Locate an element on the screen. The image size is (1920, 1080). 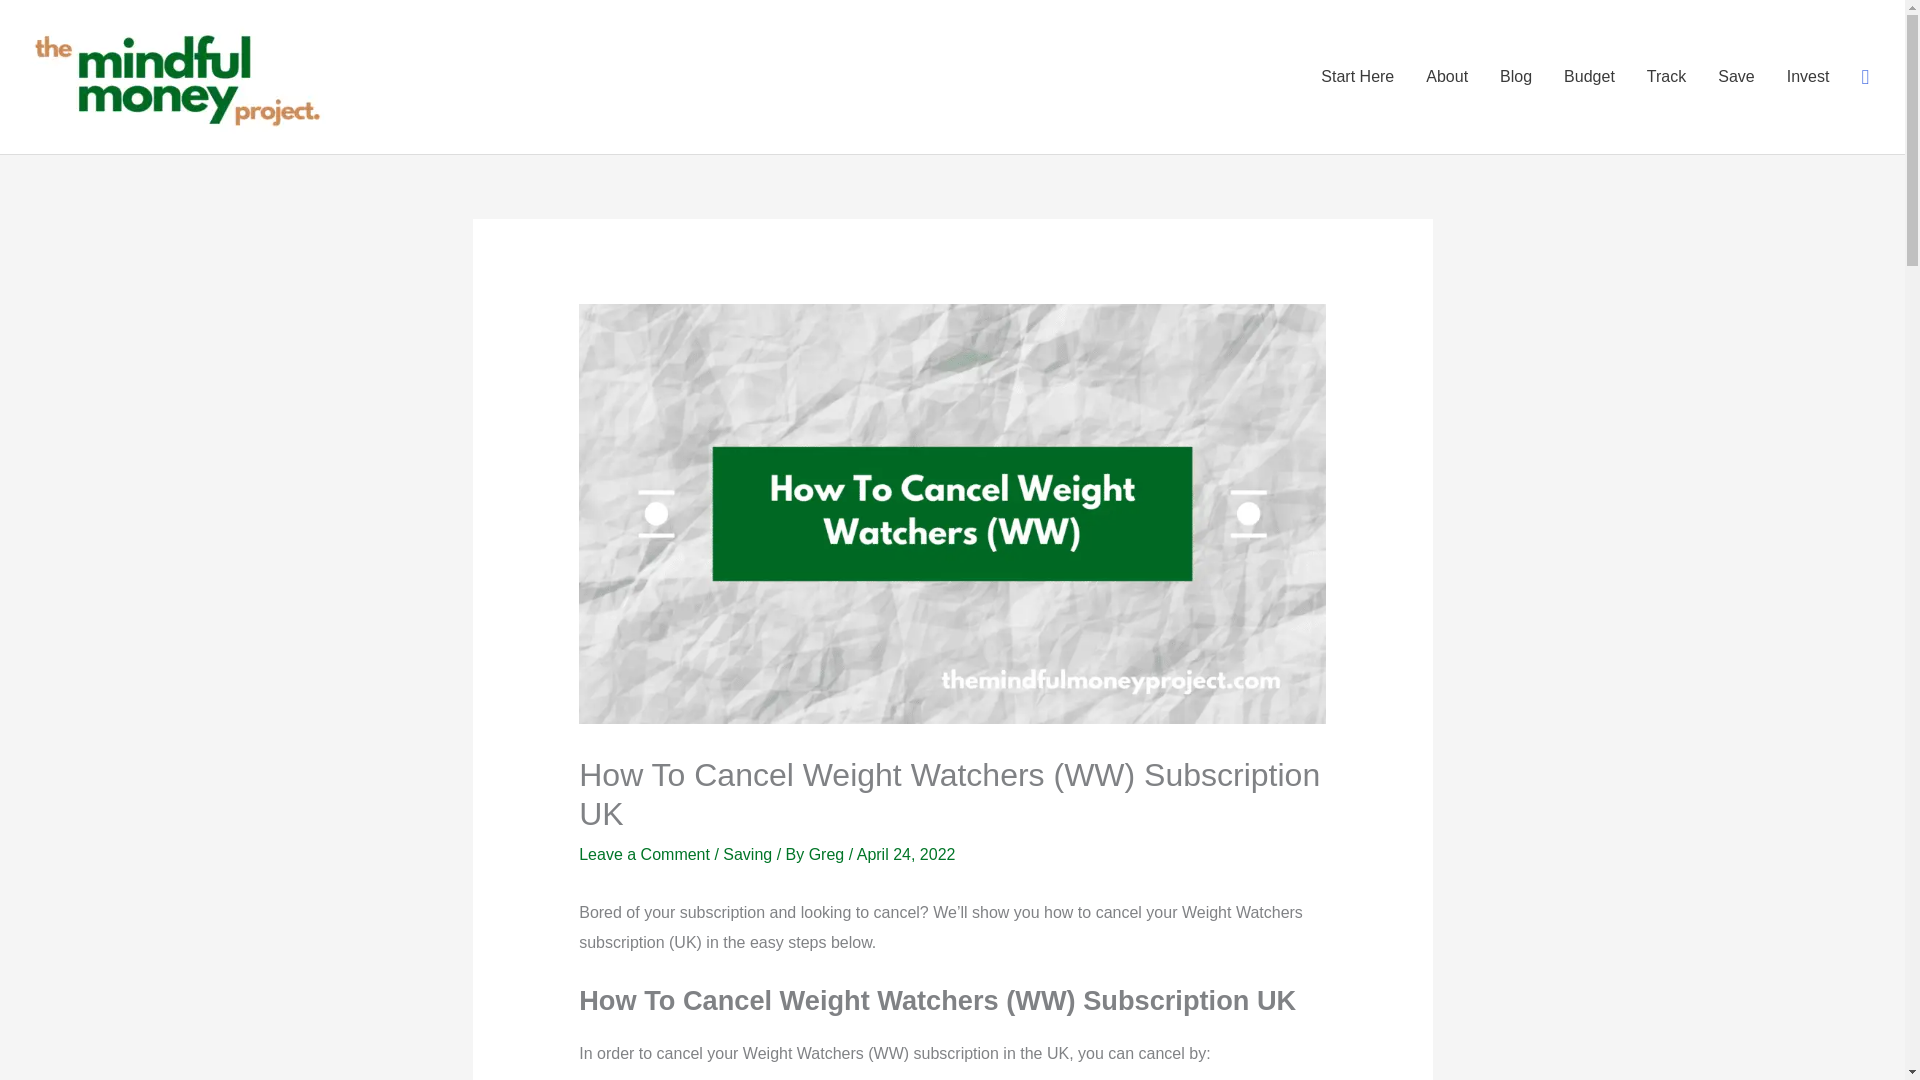
Save is located at coordinates (1736, 77).